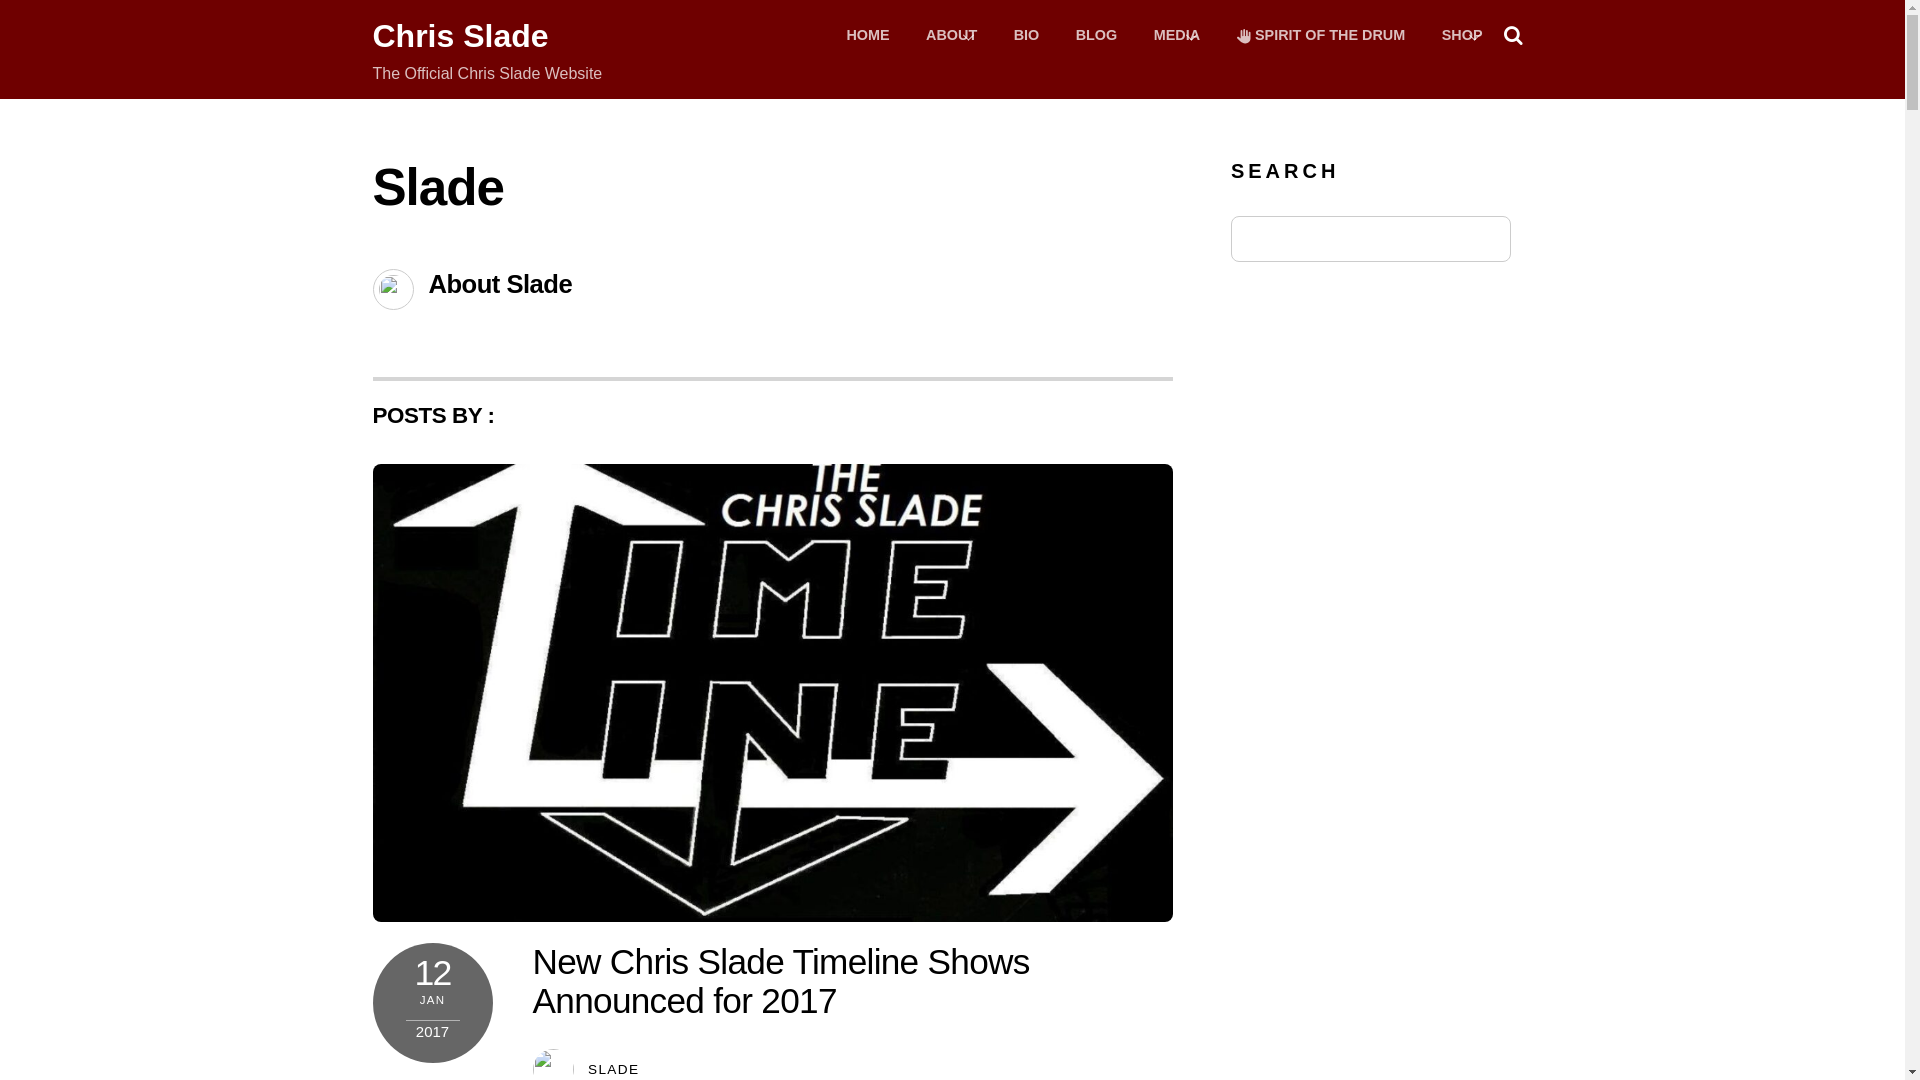  I want to click on ABOUT, so click(952, 50).